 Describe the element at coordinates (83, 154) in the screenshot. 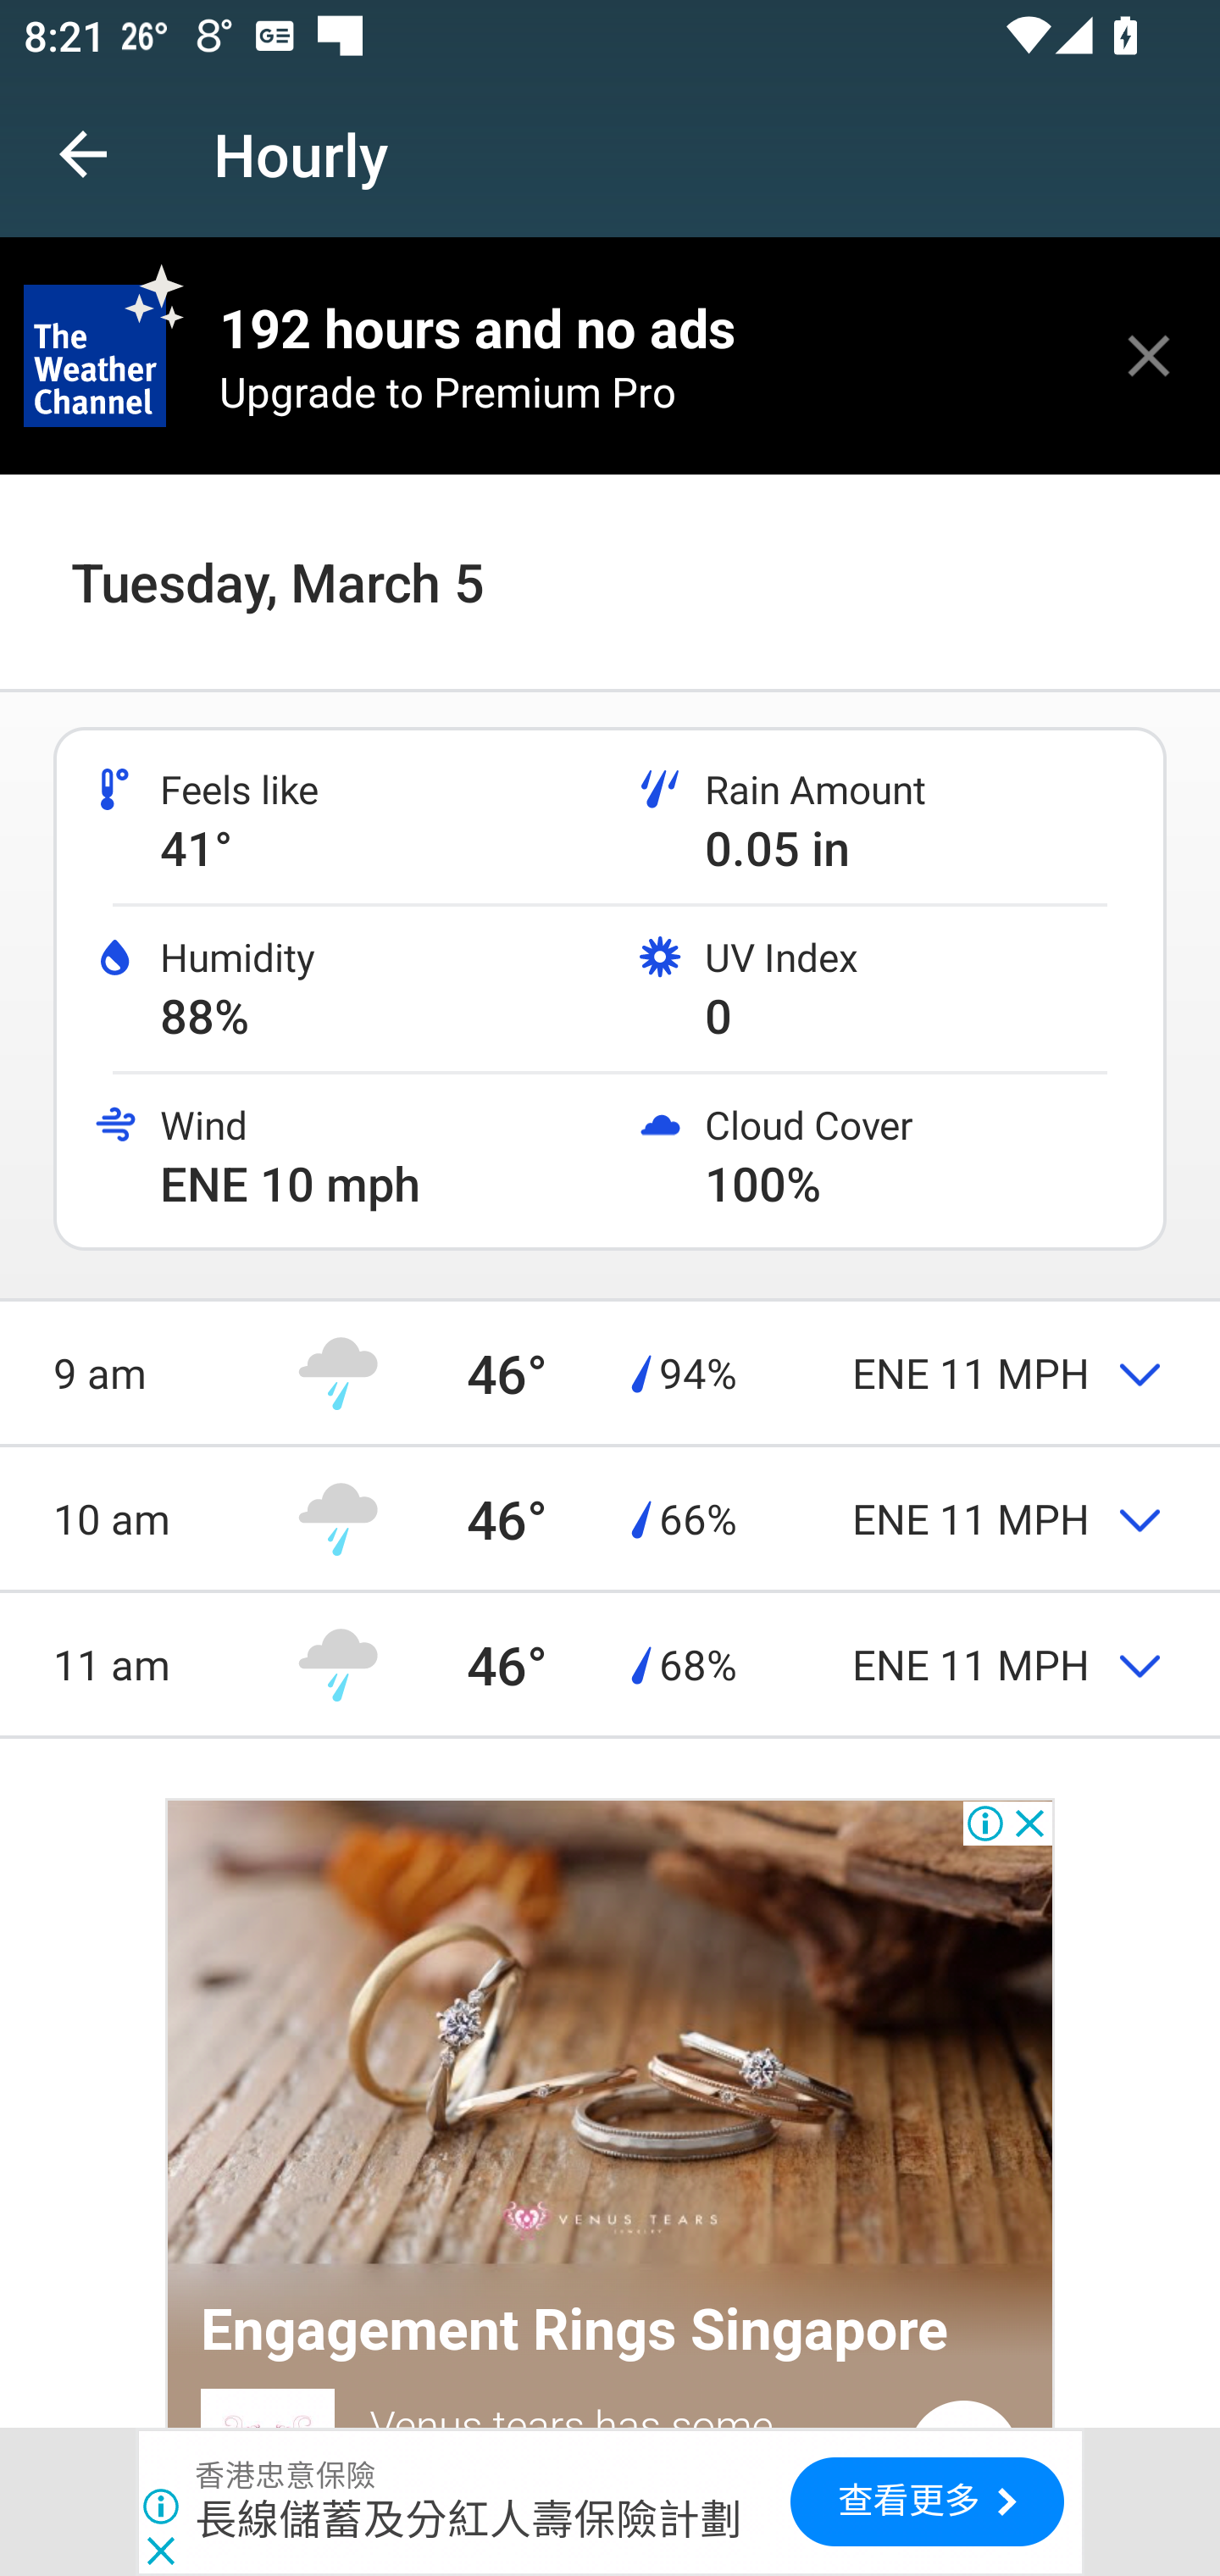

I see `Navigate up` at that location.